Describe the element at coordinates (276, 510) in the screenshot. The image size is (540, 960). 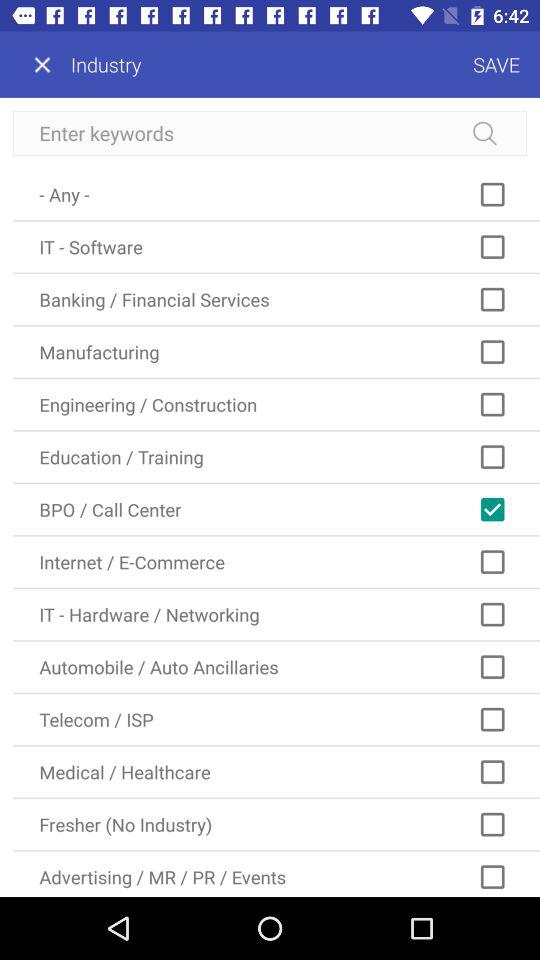
I see `select the icon below education / training item` at that location.